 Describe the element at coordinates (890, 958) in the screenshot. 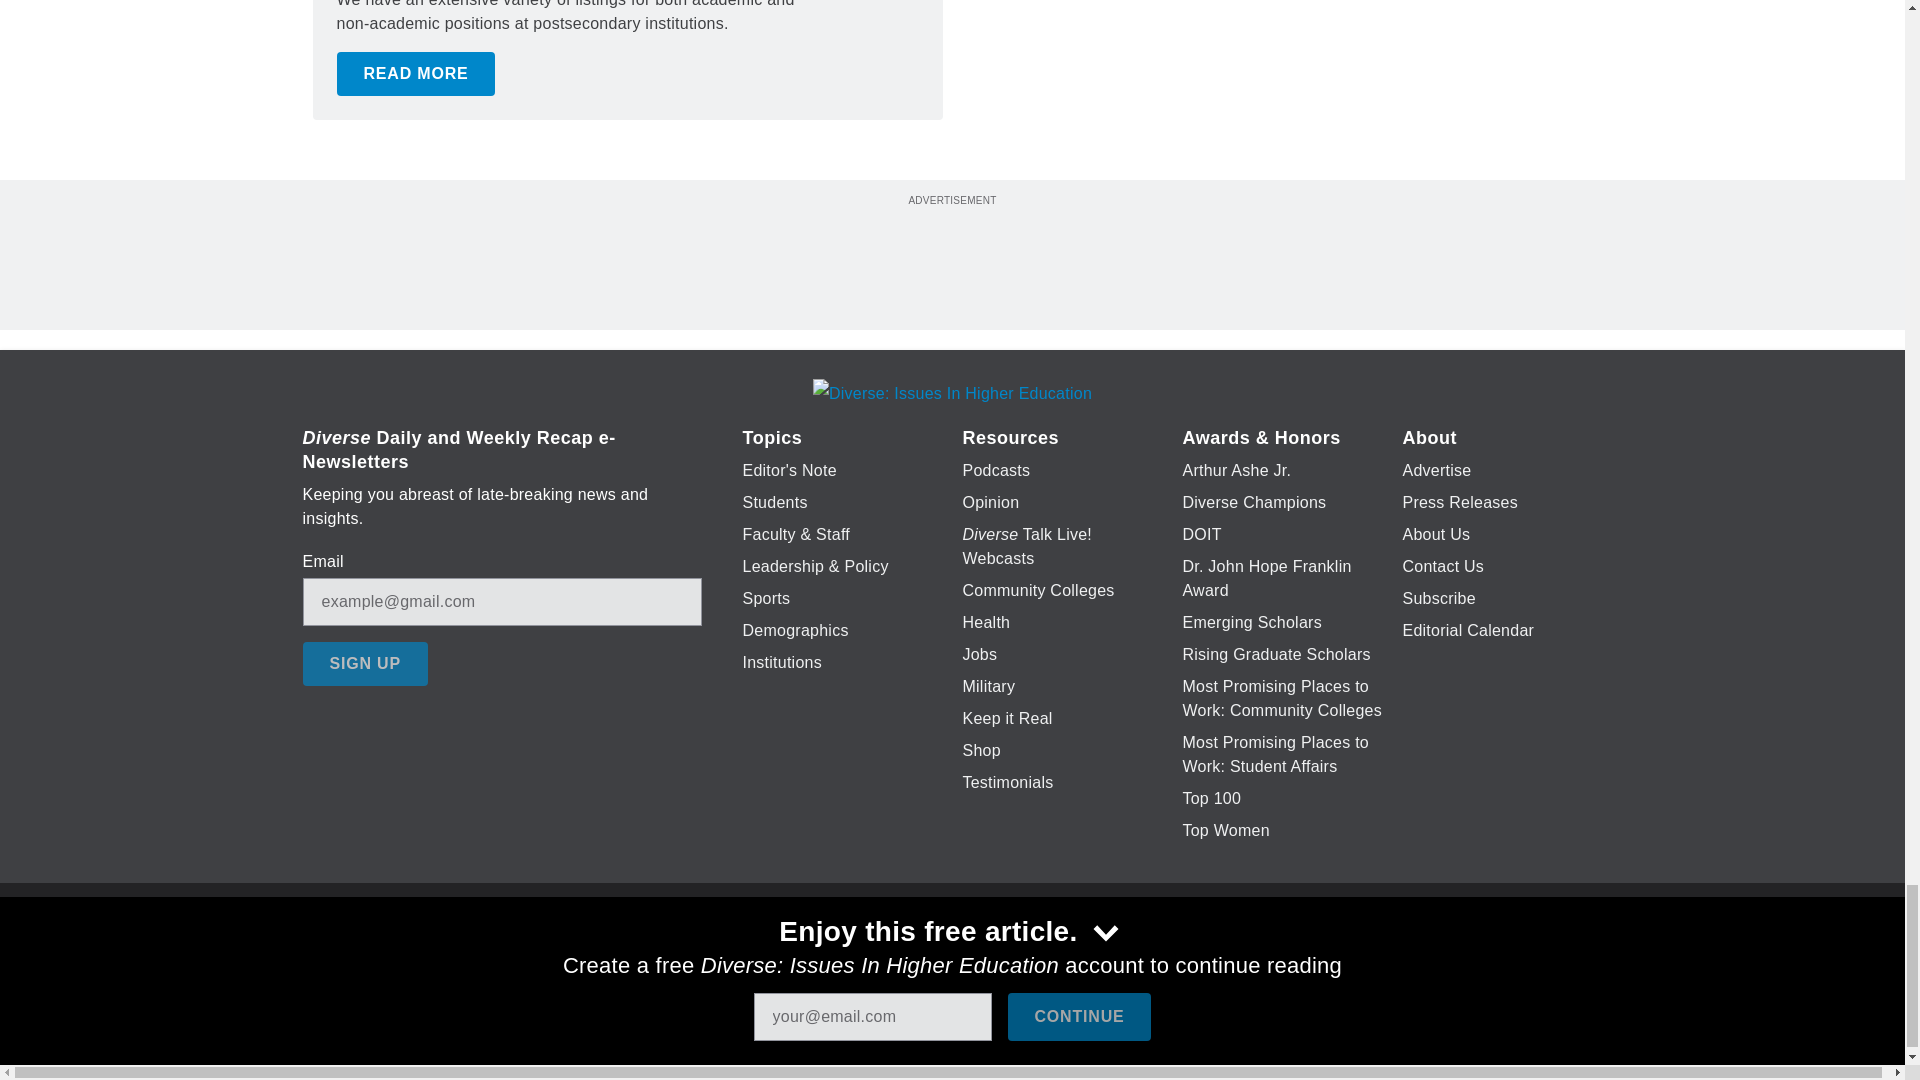

I see `Twitter X icon` at that location.